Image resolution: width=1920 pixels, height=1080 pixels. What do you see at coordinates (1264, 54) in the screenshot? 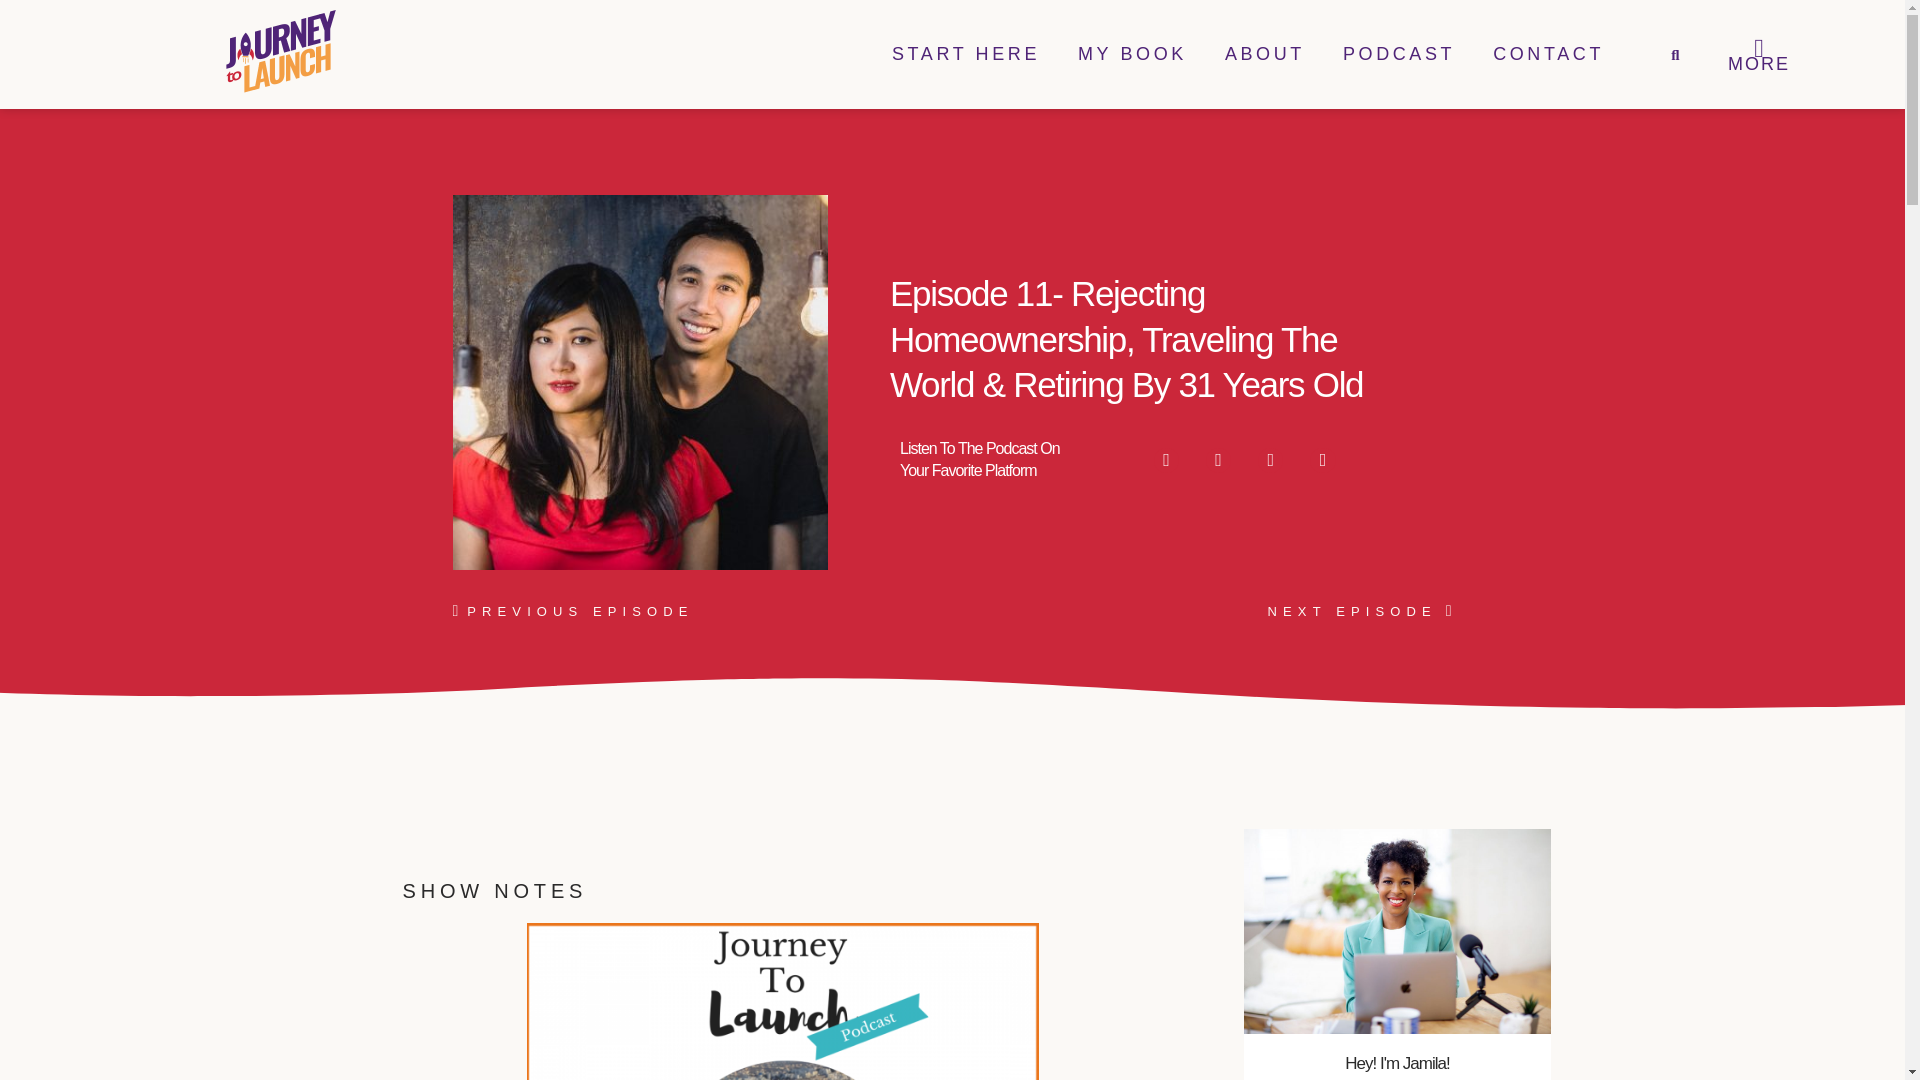
I see `ABOUT` at bounding box center [1264, 54].